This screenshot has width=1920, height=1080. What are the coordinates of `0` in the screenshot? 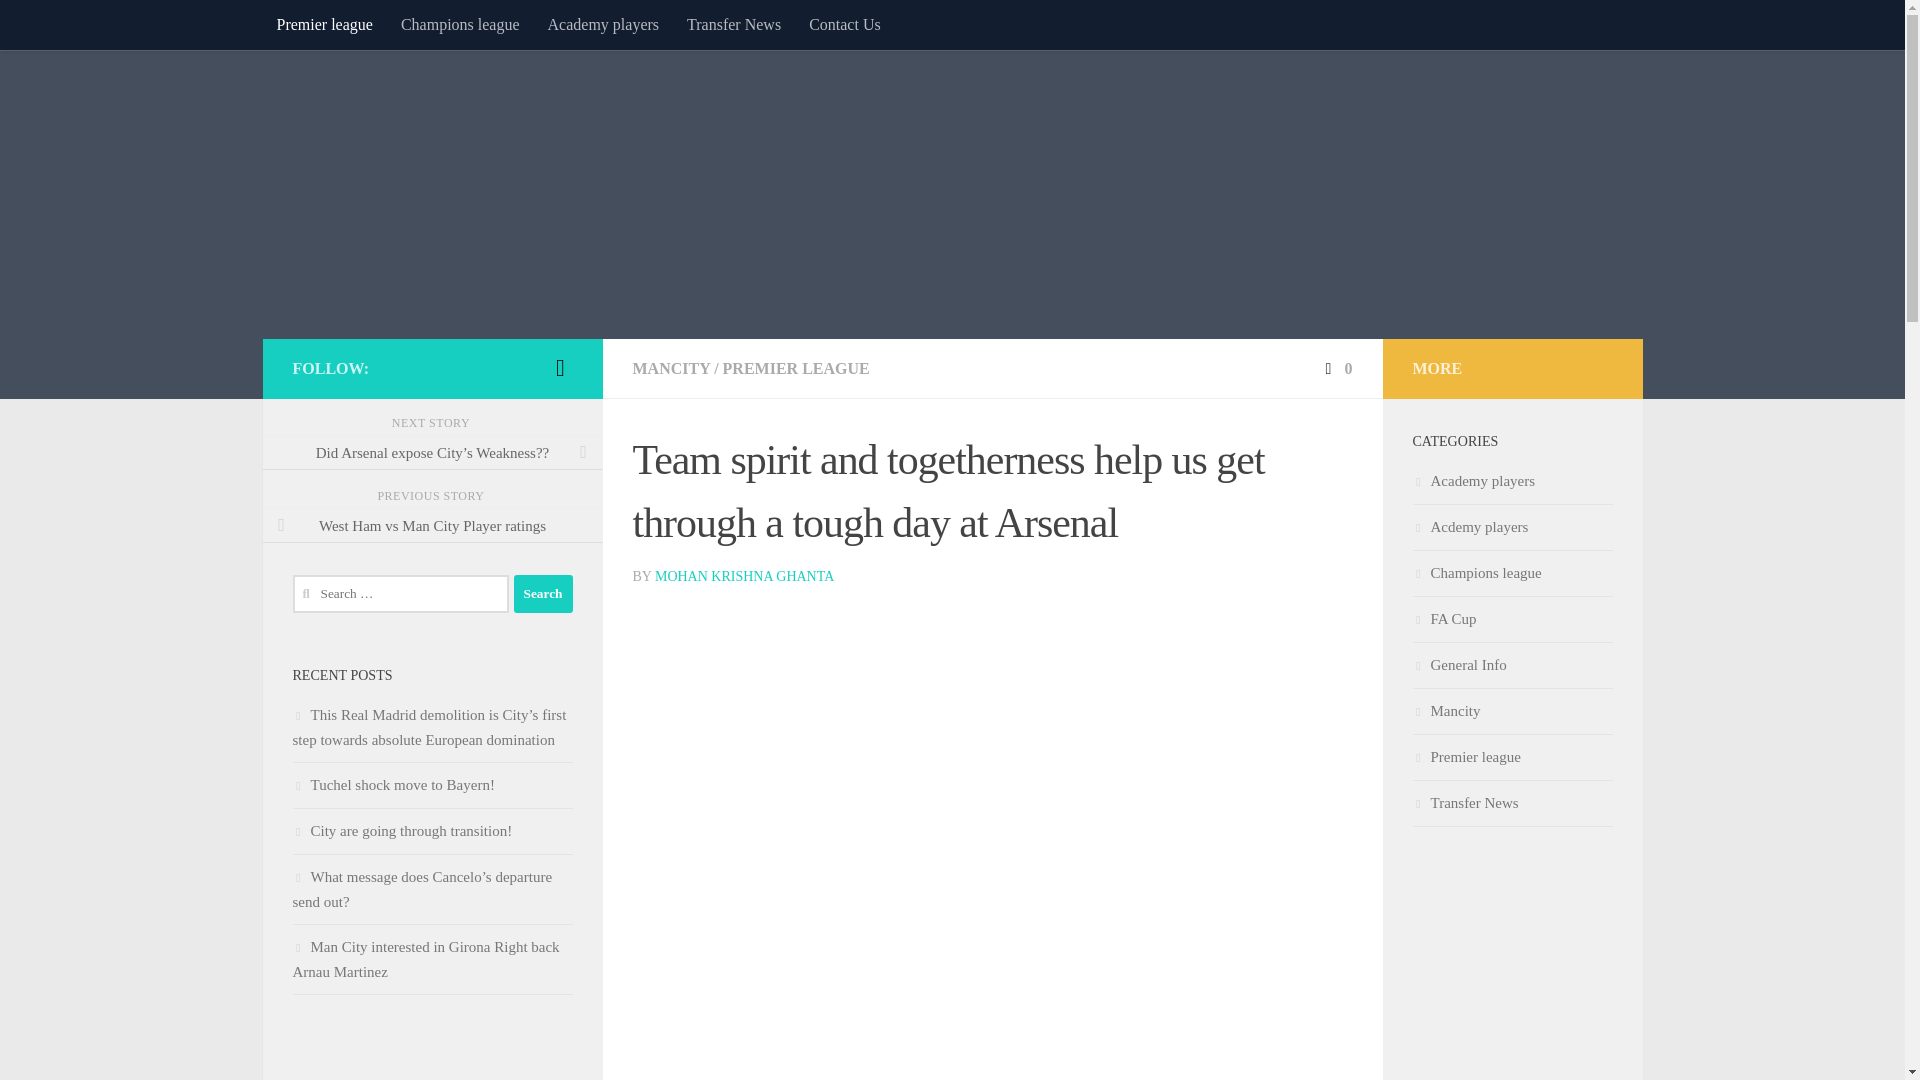 It's located at (1336, 368).